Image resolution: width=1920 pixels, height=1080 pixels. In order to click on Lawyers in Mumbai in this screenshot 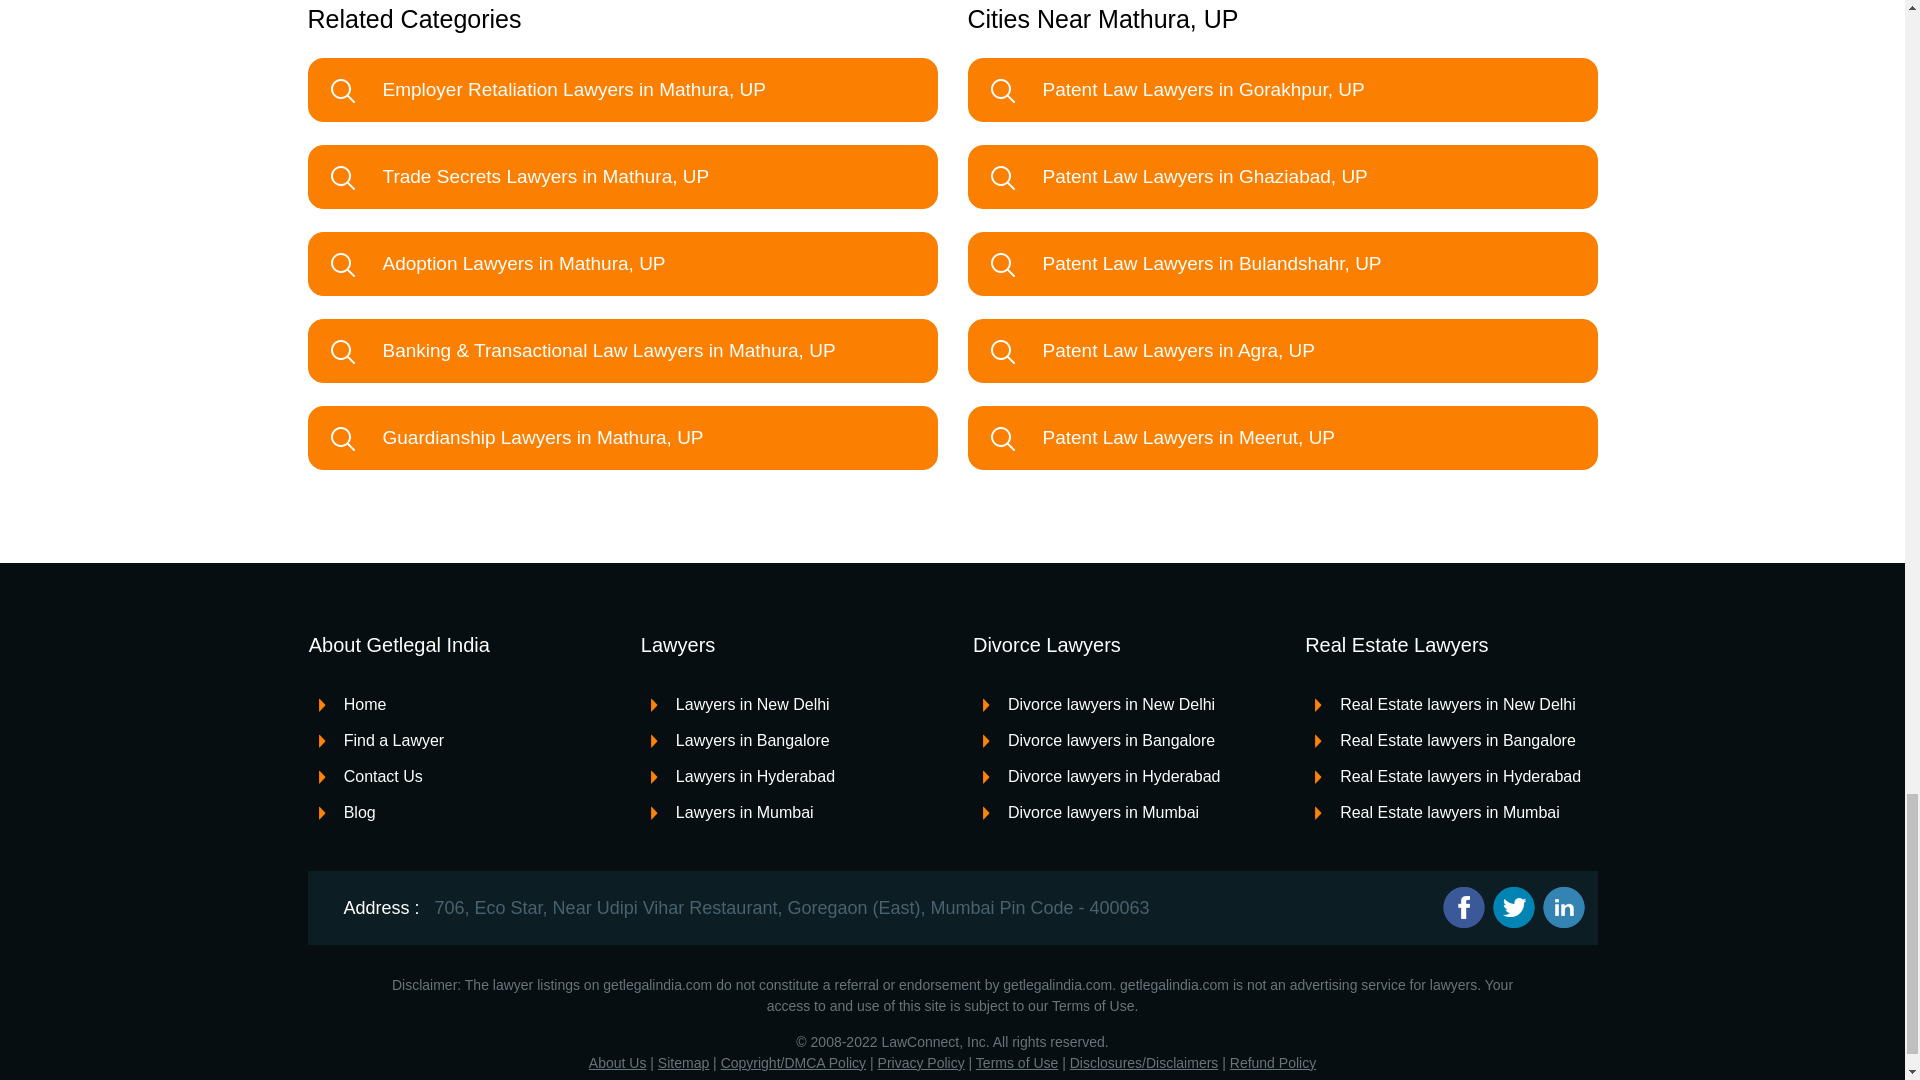, I will do `click(732, 812)`.